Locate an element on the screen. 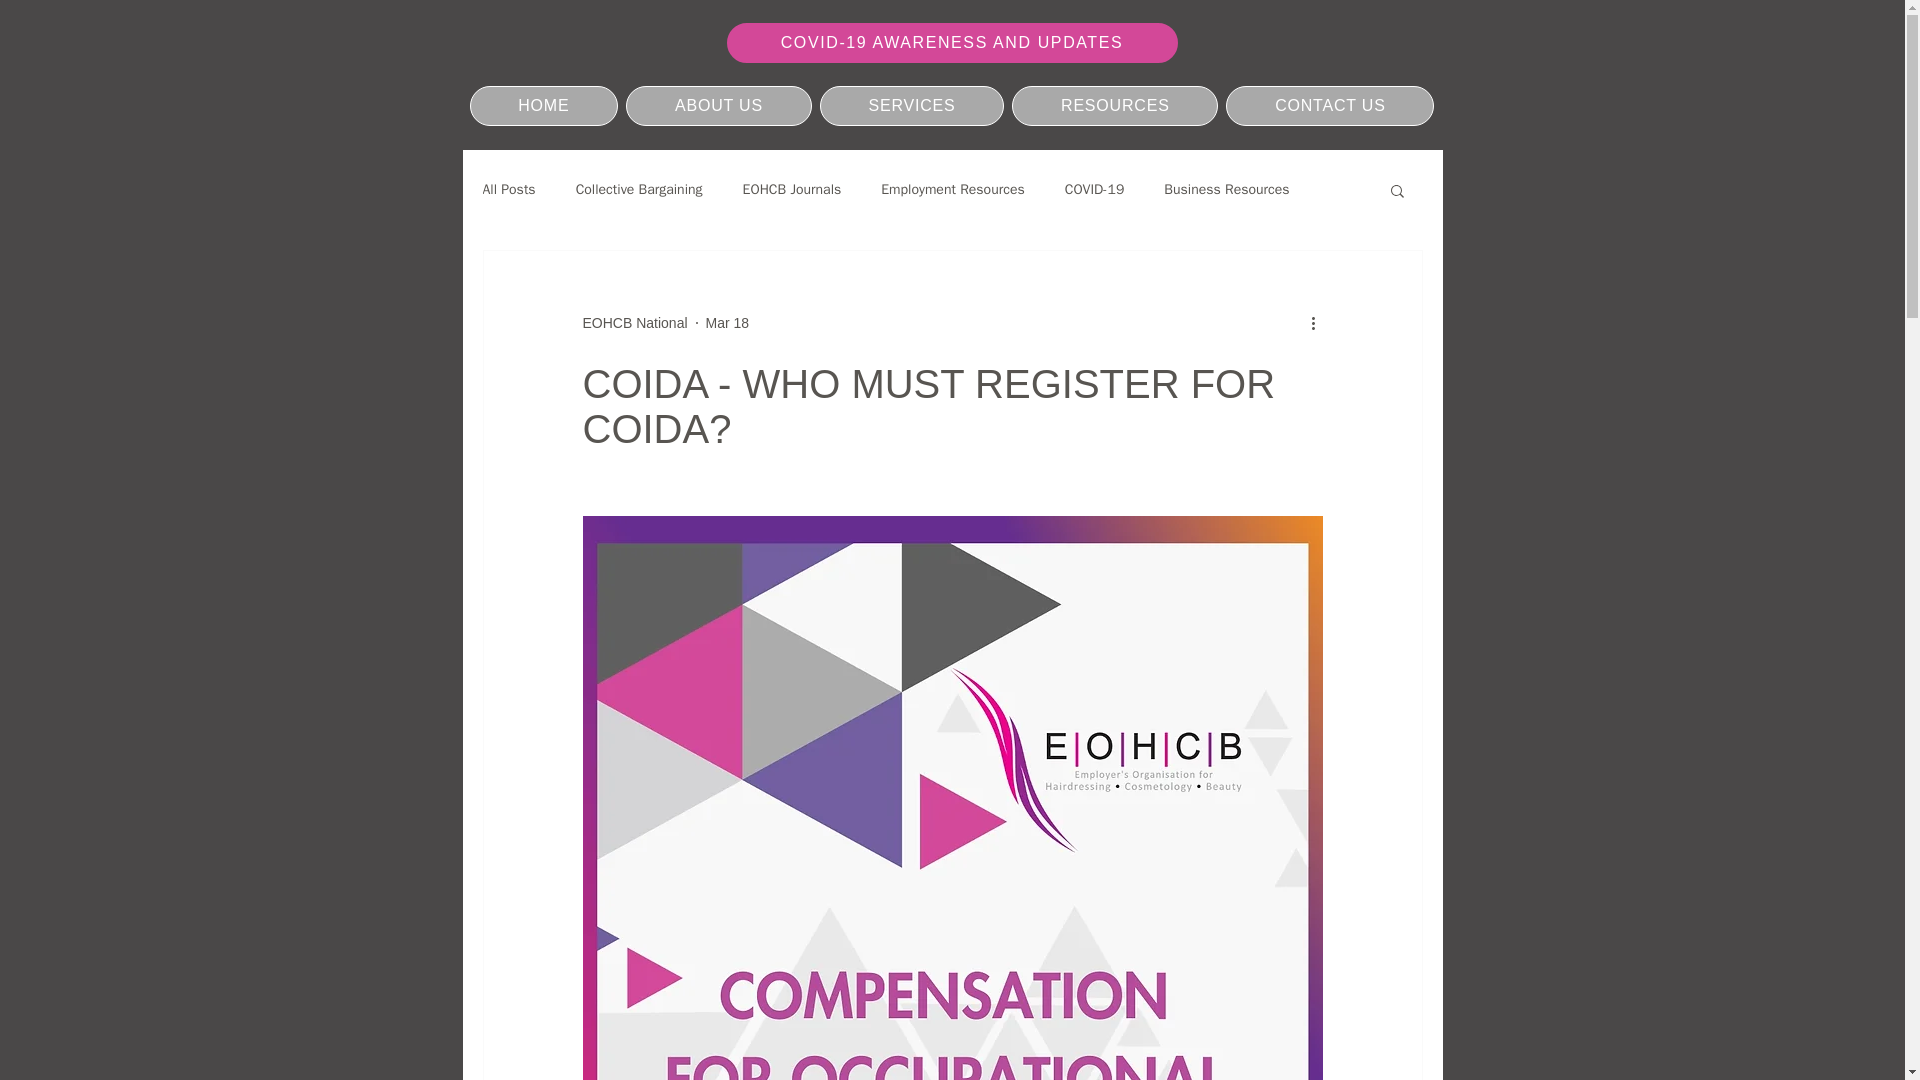 Image resolution: width=1920 pixels, height=1080 pixels. All Posts is located at coordinates (508, 190).